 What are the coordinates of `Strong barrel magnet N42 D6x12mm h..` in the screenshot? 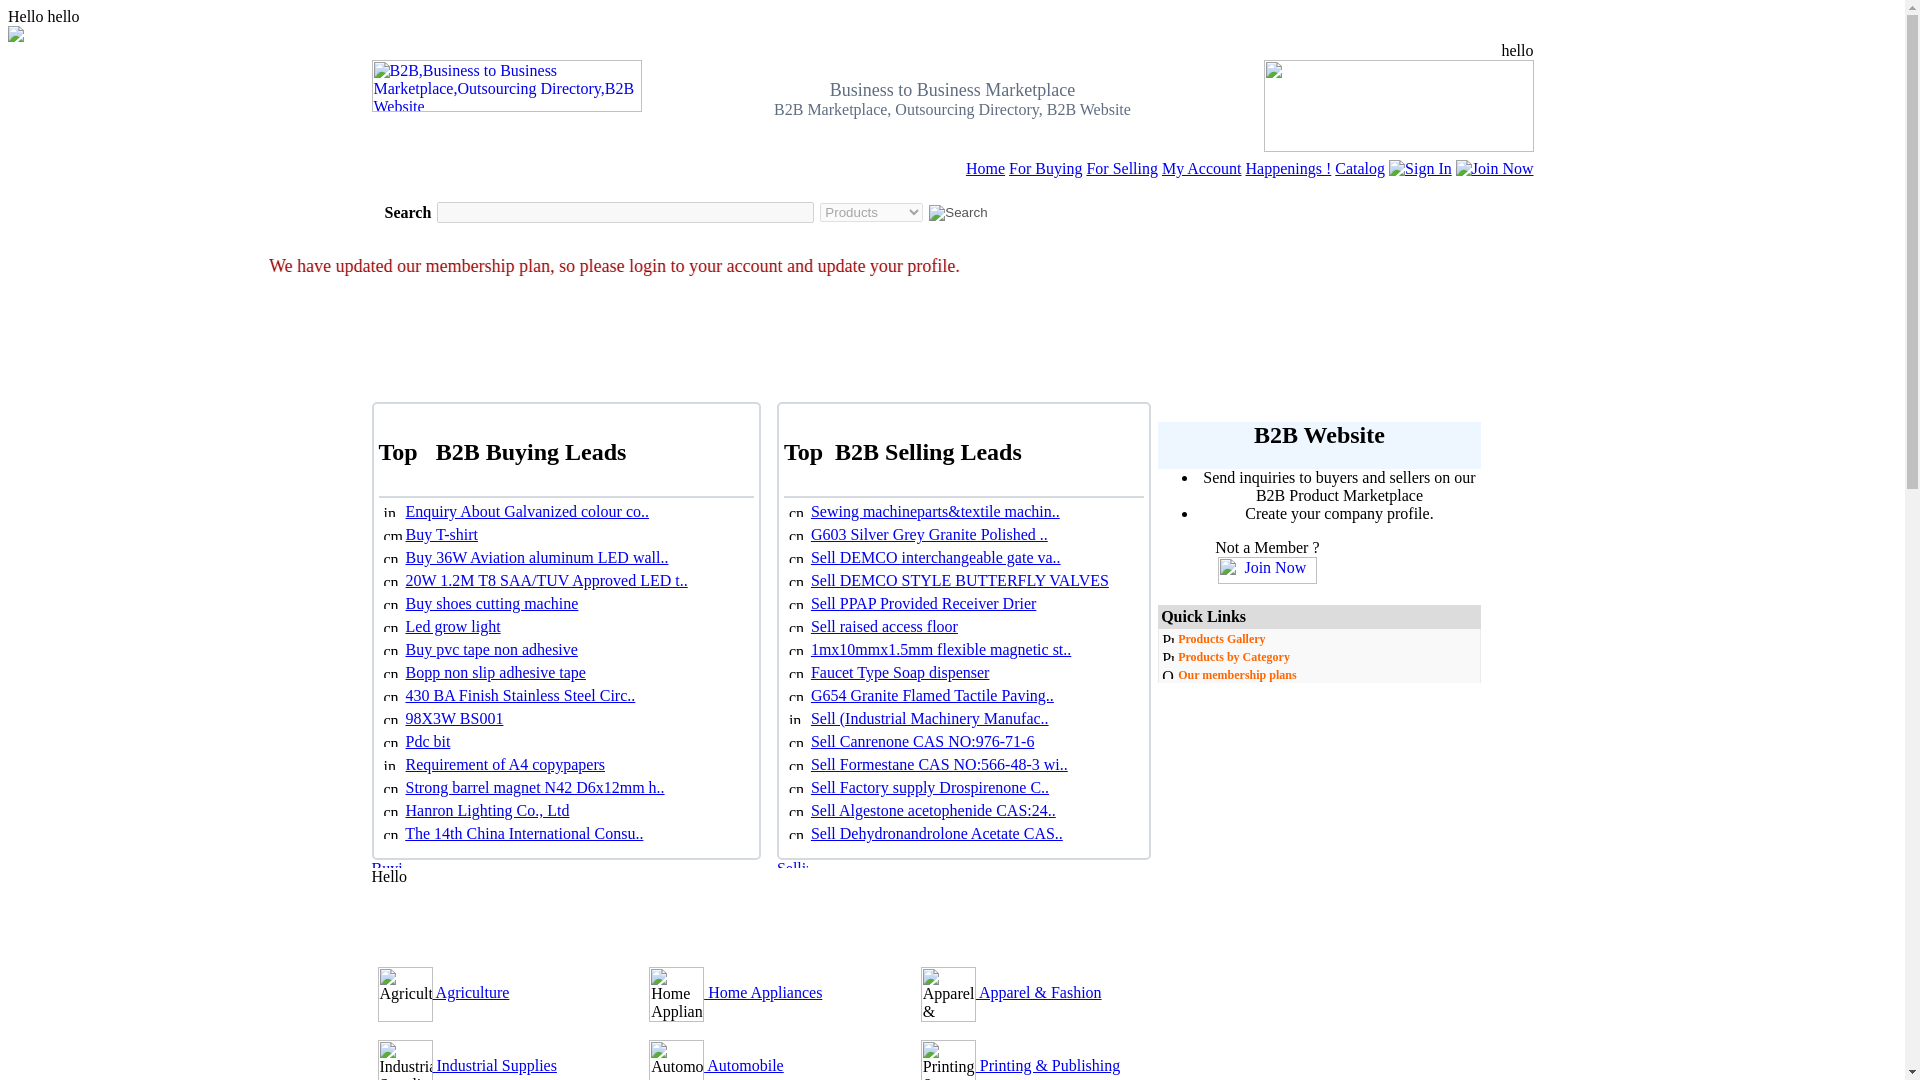 It's located at (534, 786).